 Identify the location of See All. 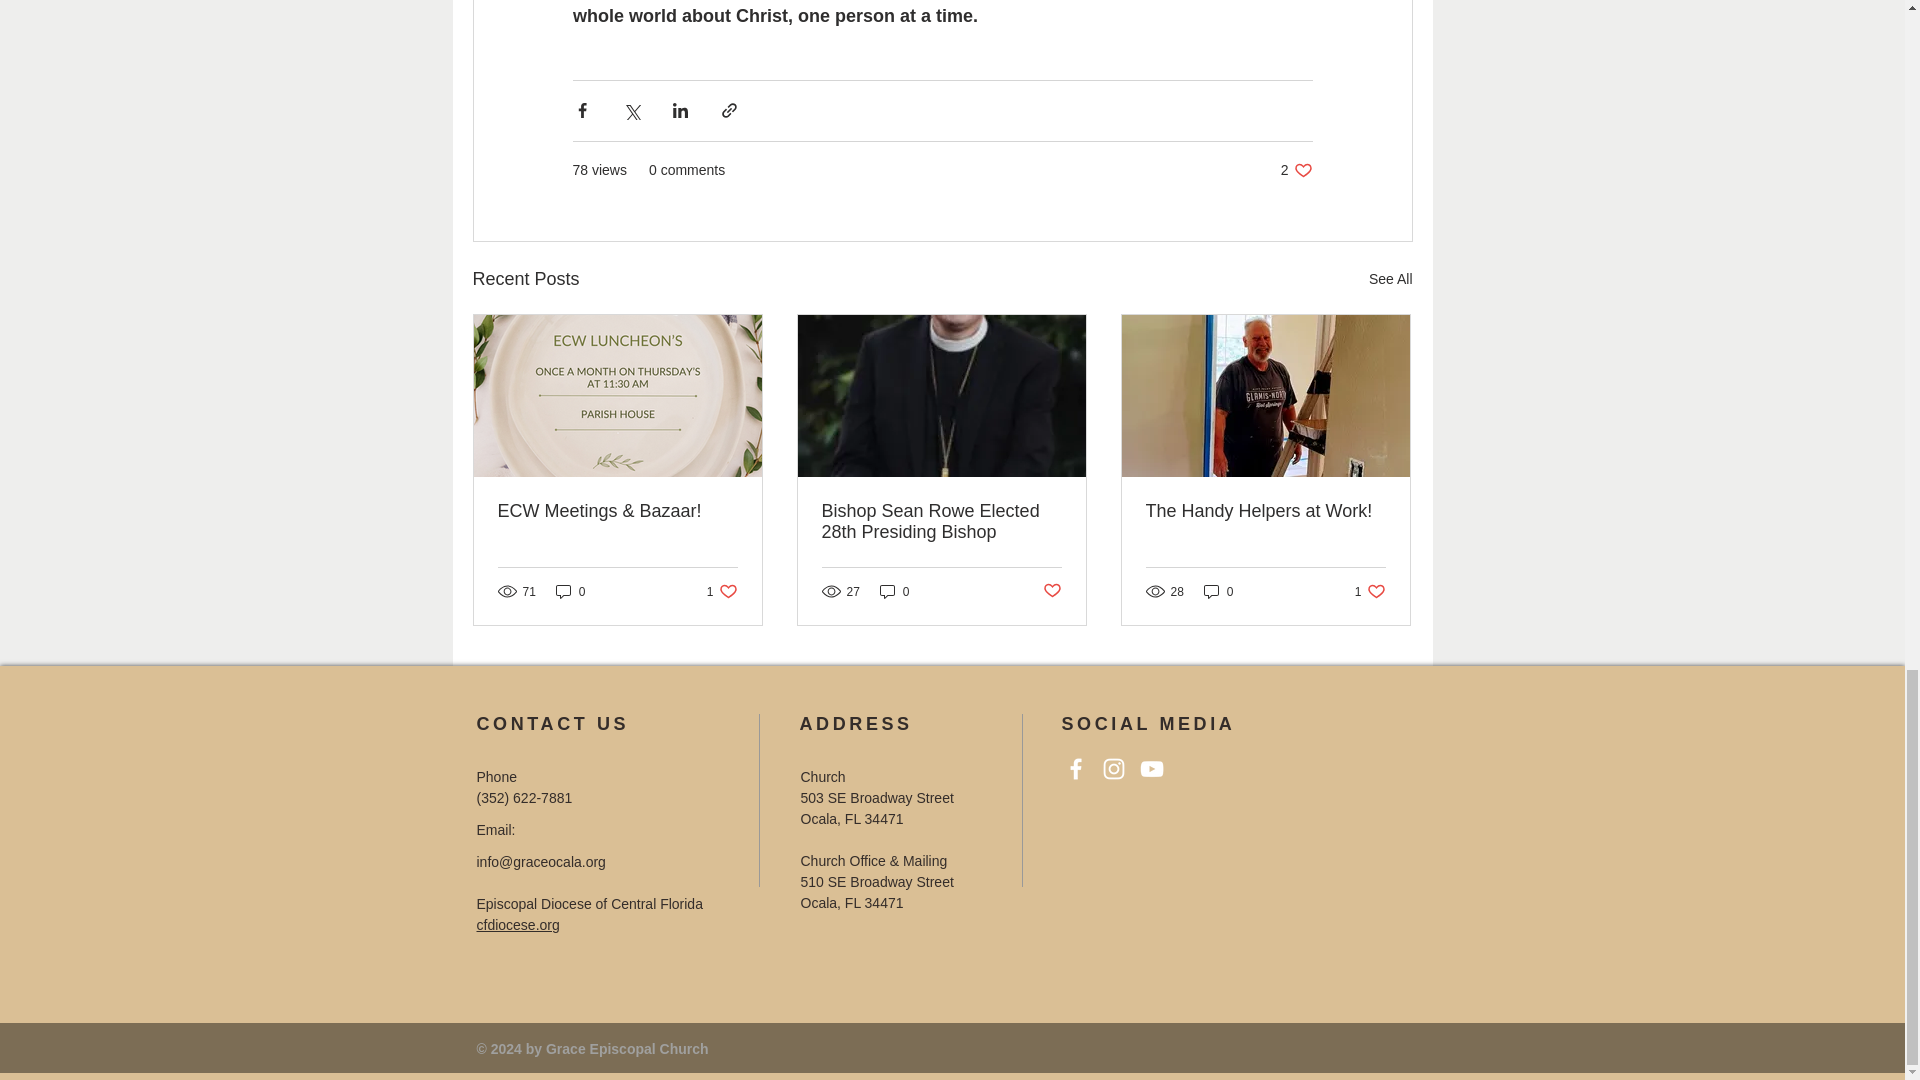
(722, 591).